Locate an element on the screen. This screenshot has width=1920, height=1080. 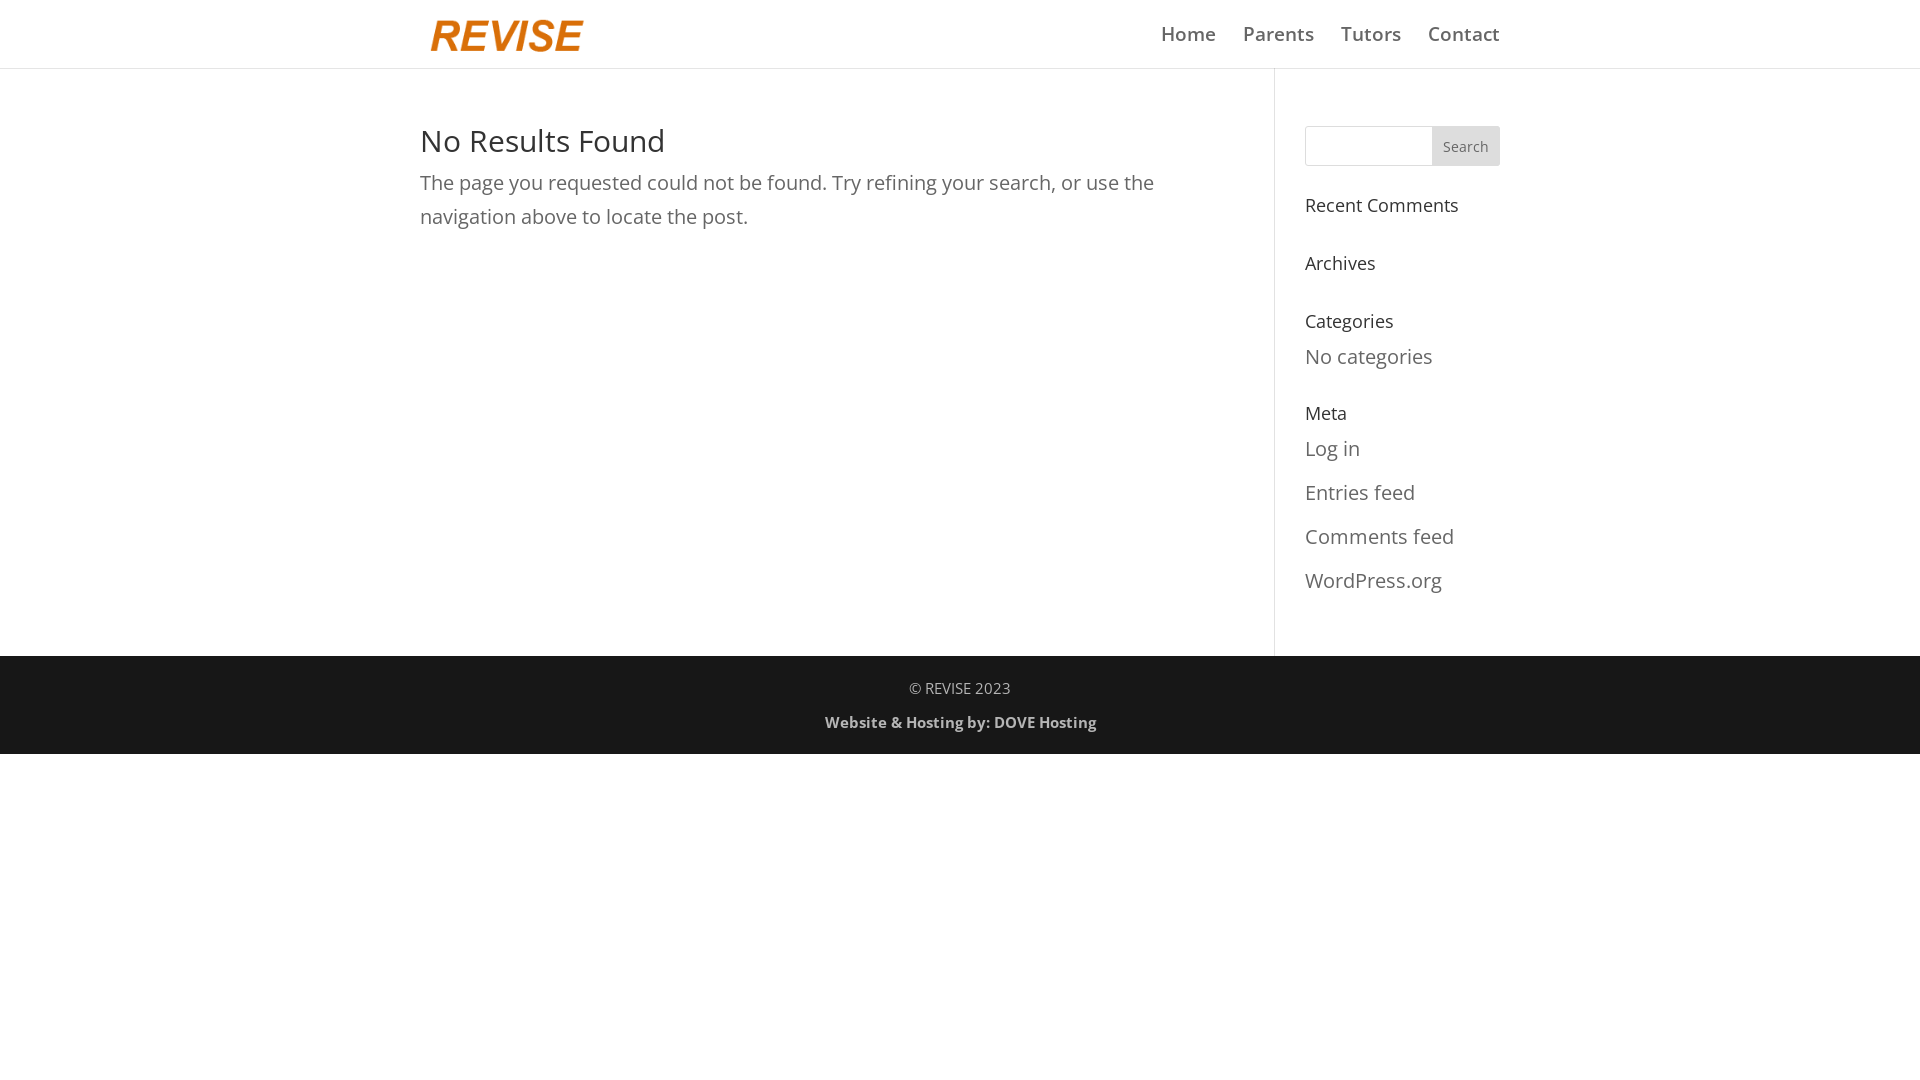
Website & Hosting by: DOVE Hosting is located at coordinates (960, 722).